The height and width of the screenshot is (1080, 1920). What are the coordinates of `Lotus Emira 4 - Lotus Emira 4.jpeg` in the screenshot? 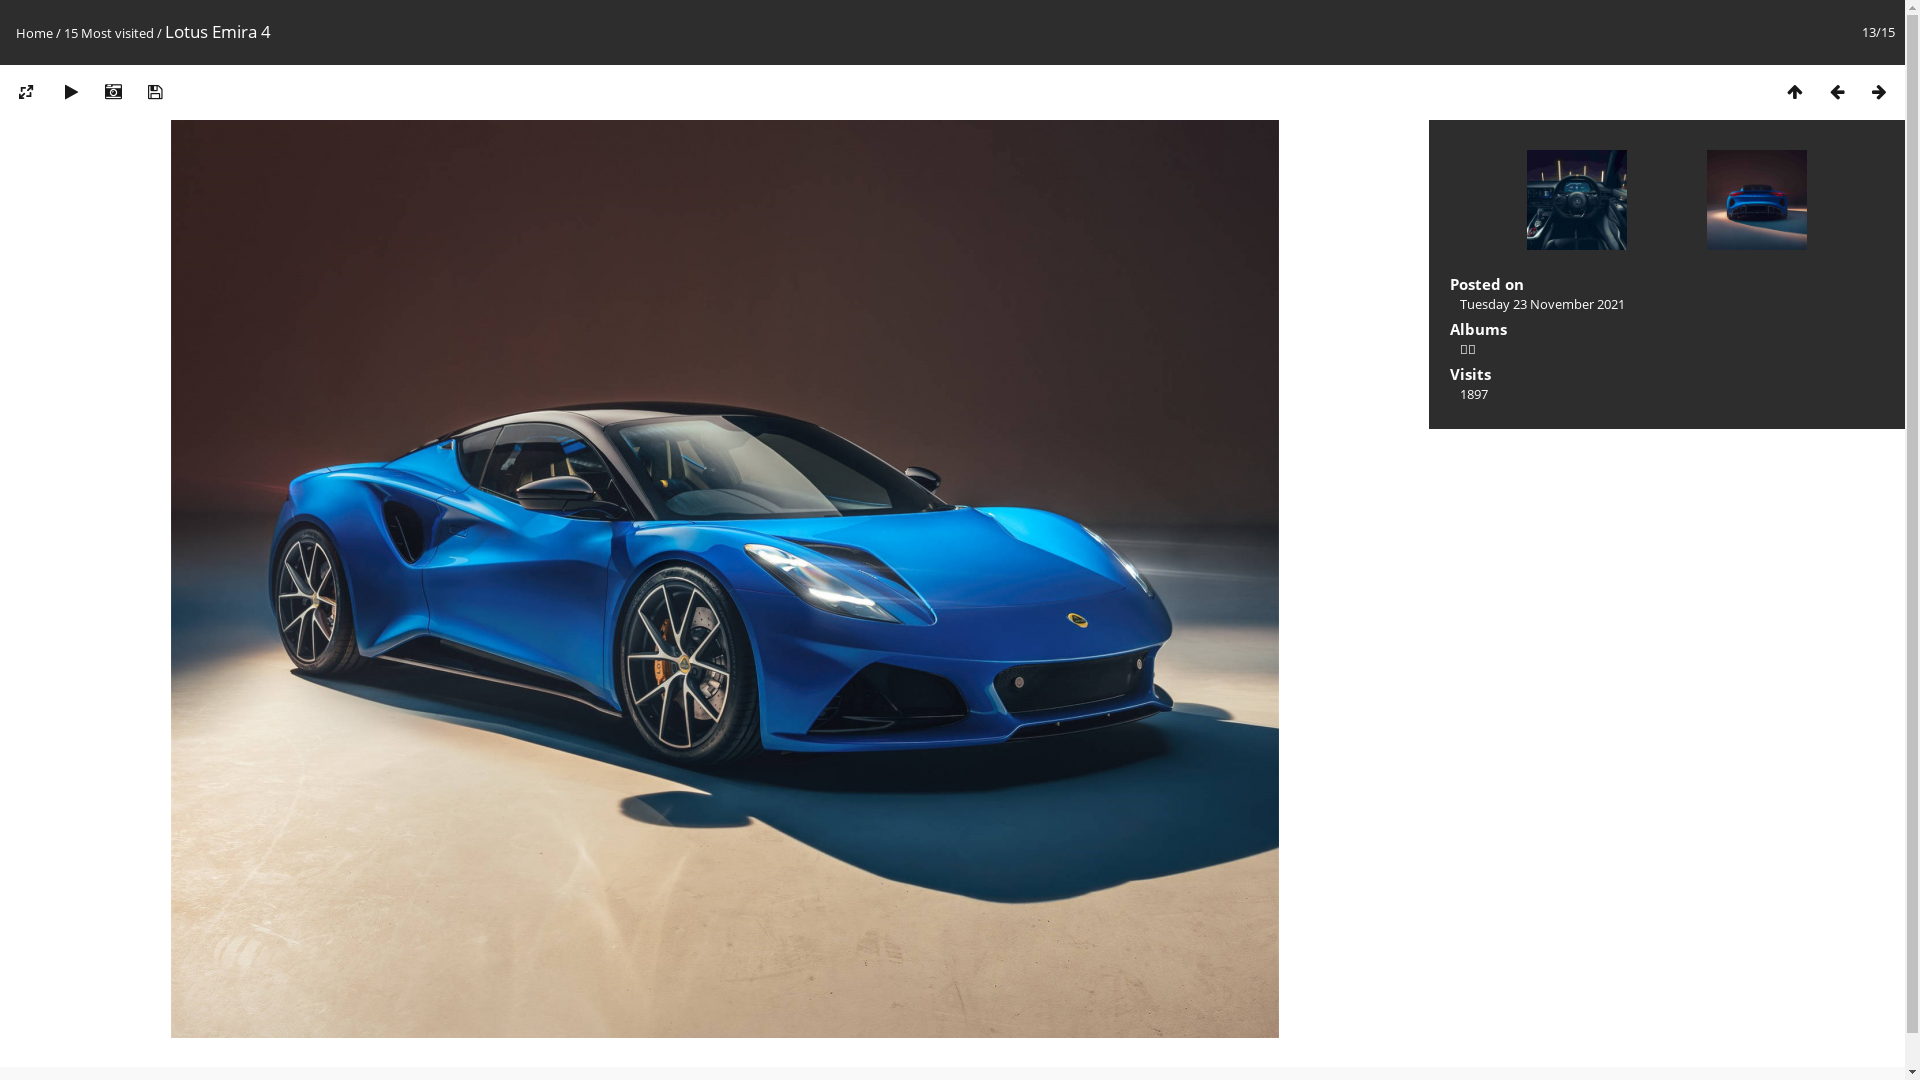 It's located at (725, 579).